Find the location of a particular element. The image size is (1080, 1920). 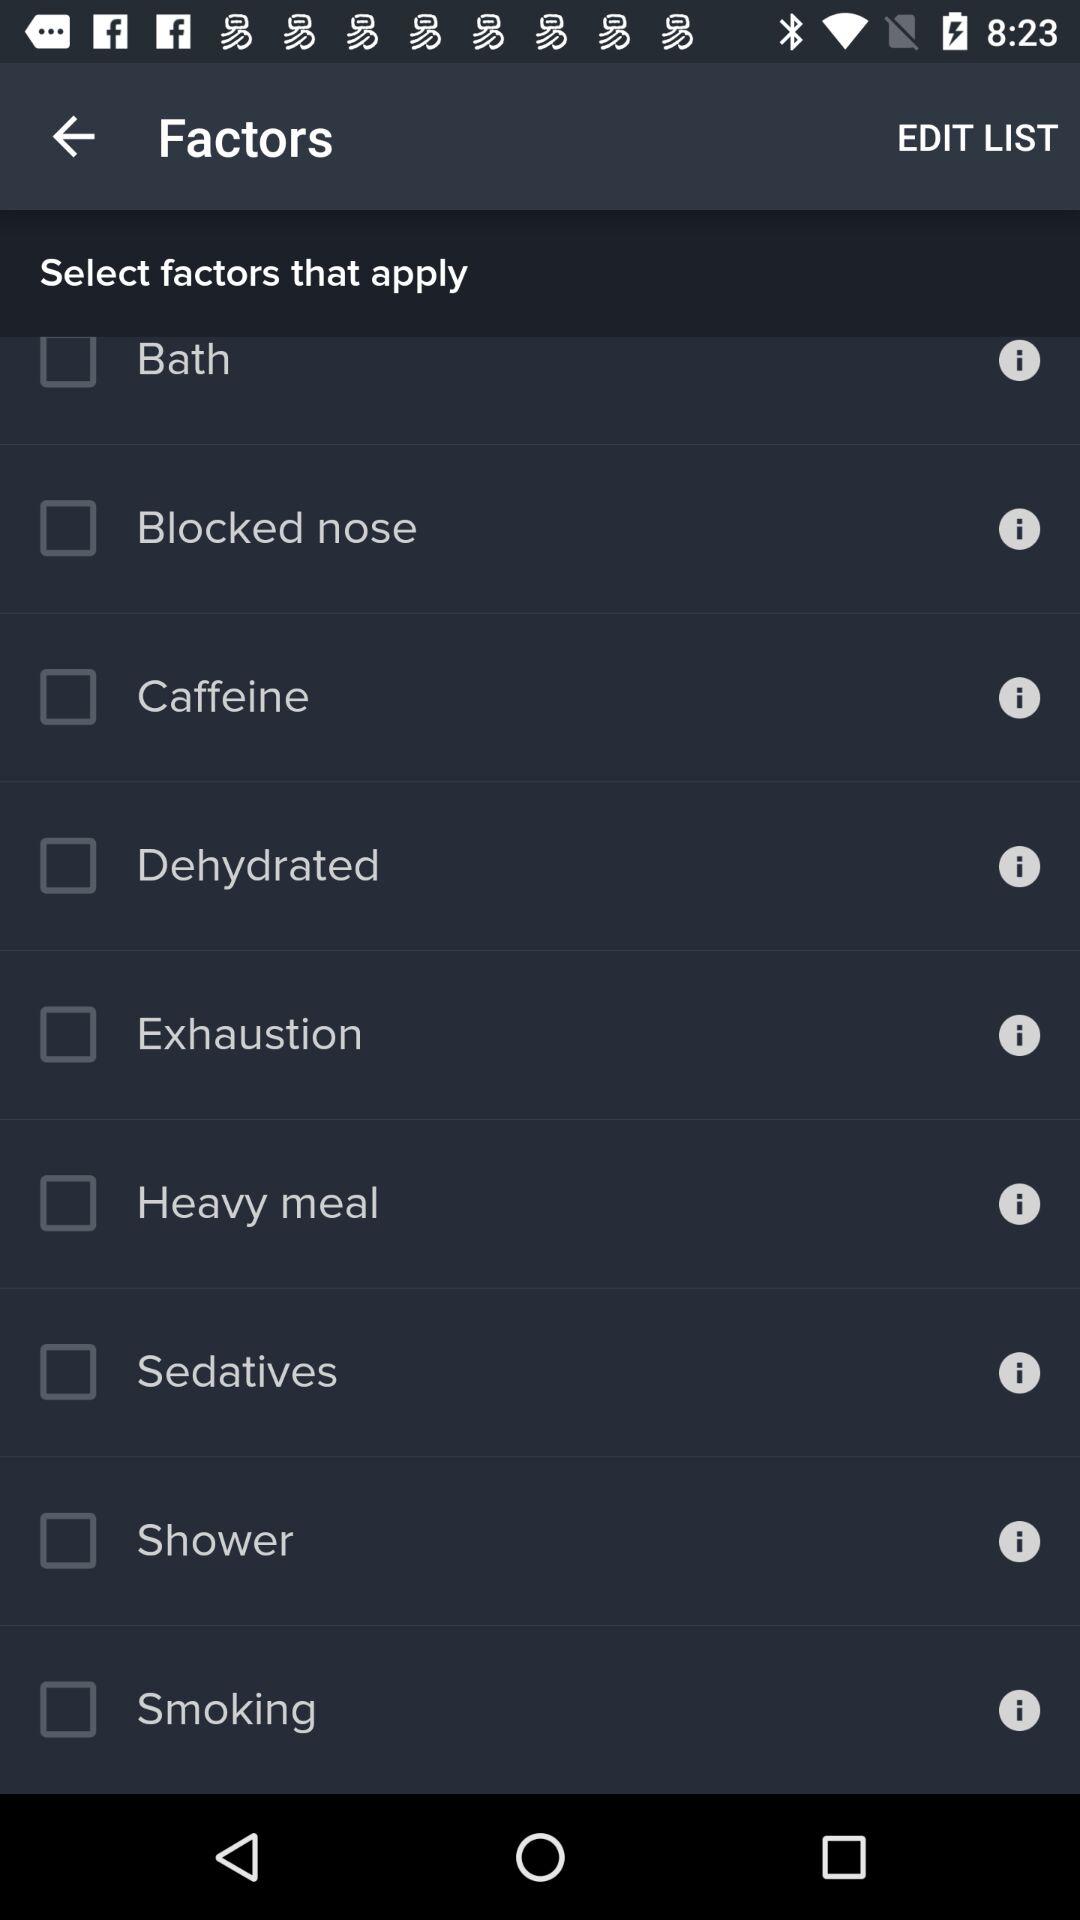

turn off the item next to factors item is located at coordinates (978, 136).